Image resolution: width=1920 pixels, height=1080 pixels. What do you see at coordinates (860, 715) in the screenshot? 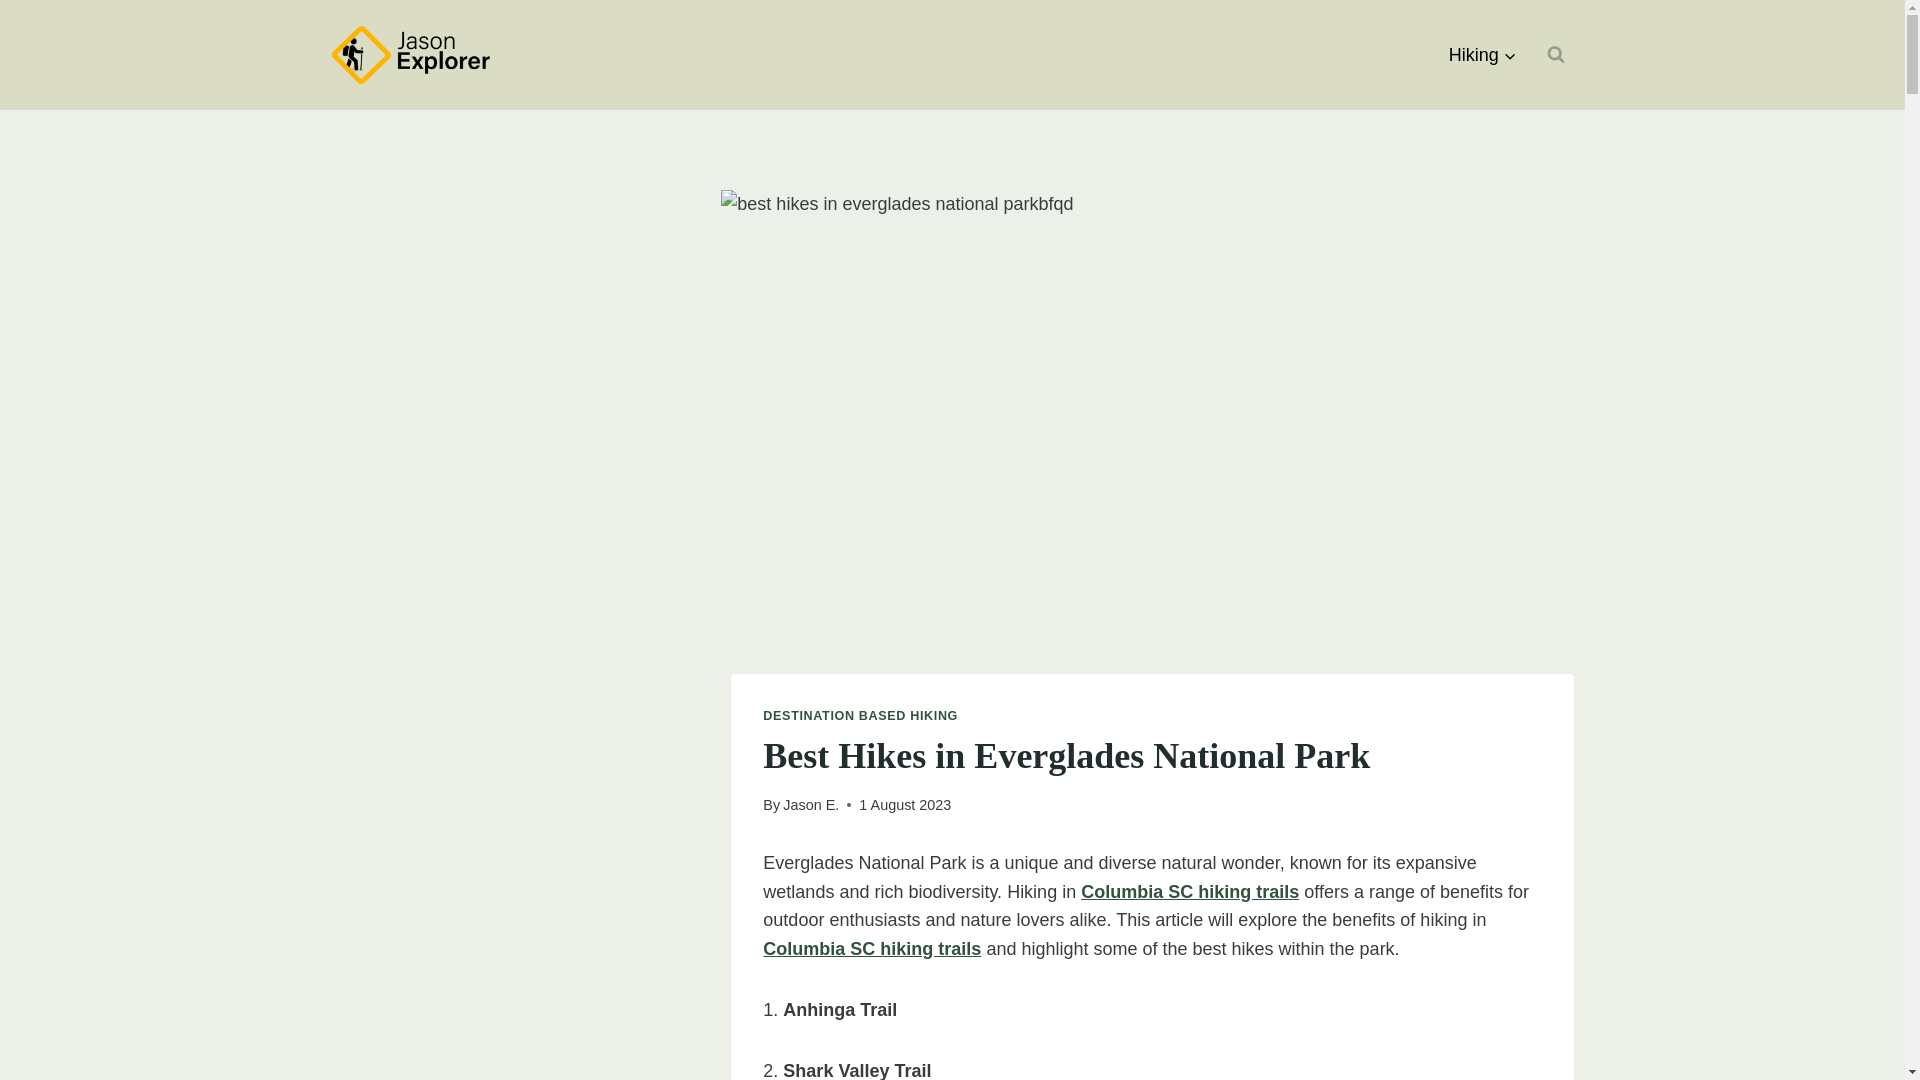
I see `DESTINATION BASED HIKING` at bounding box center [860, 715].